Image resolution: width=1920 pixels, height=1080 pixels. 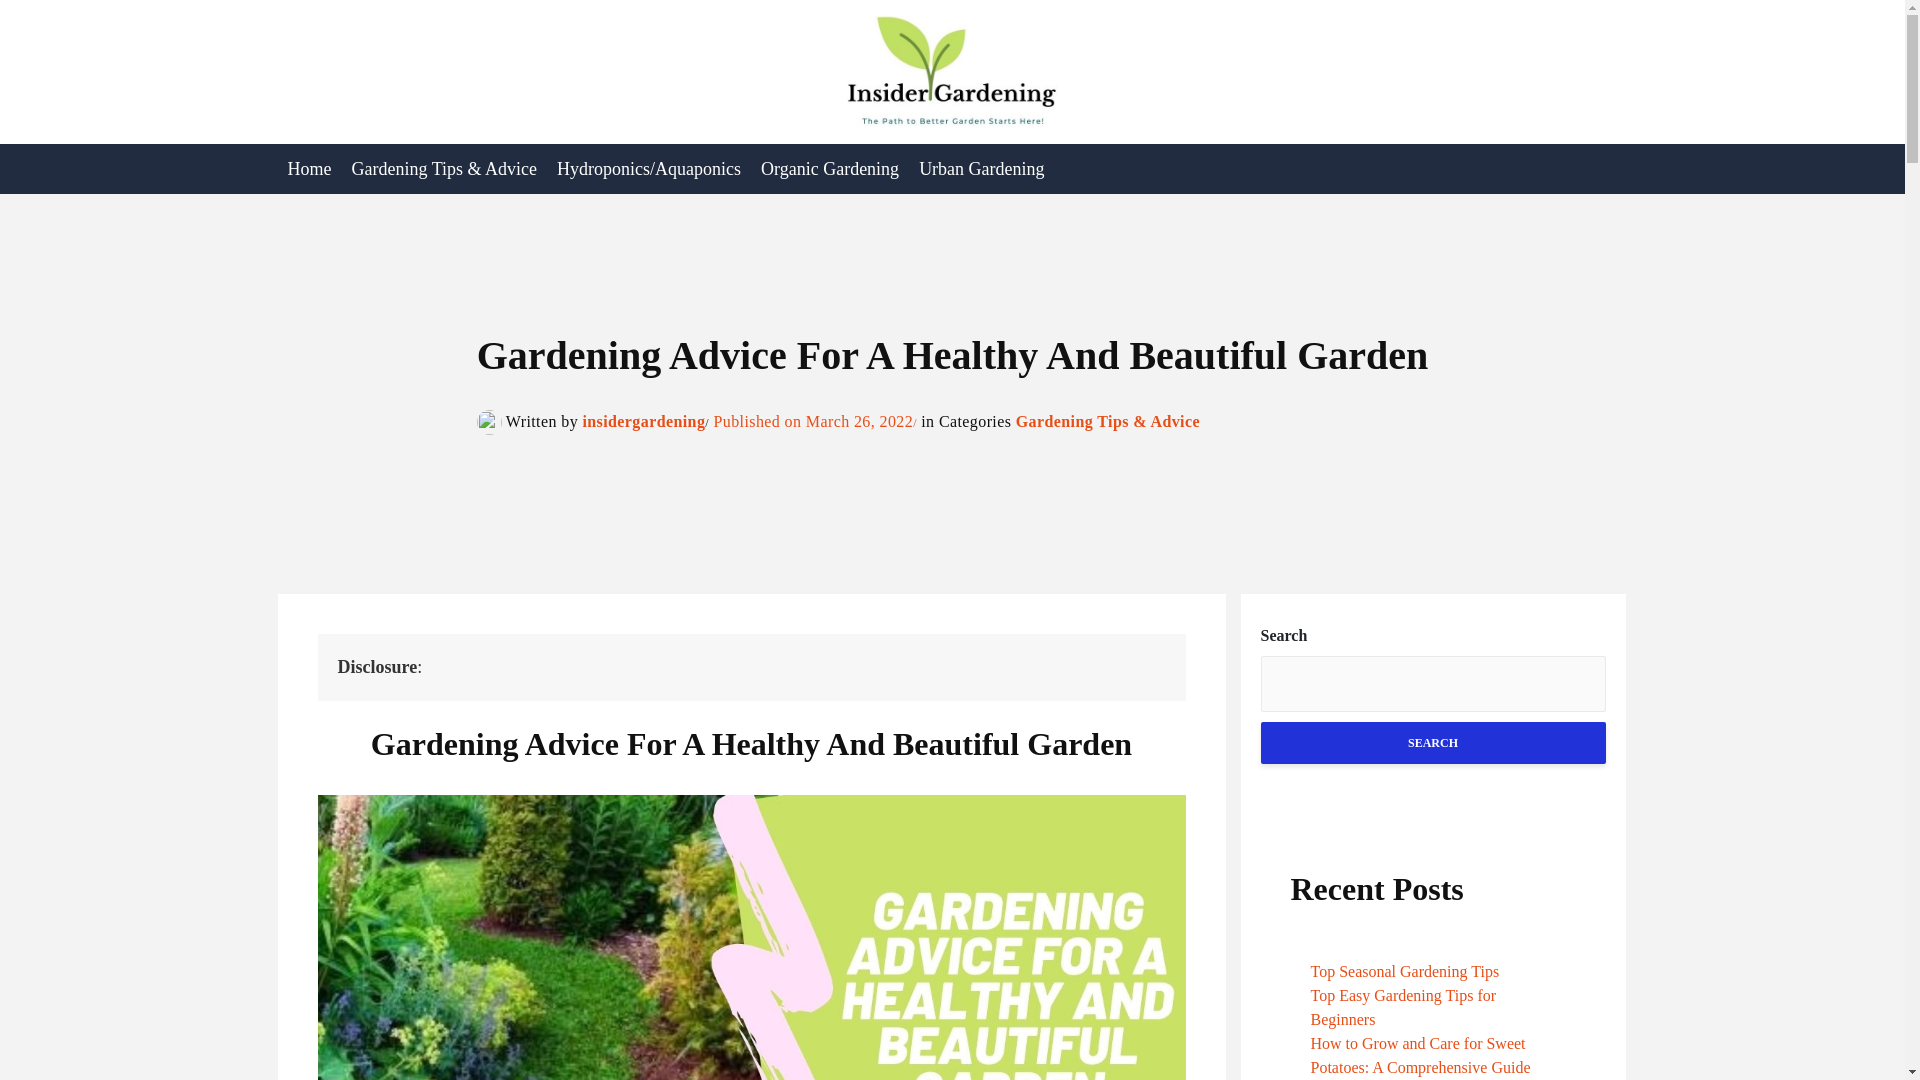 What do you see at coordinates (829, 168) in the screenshot?
I see `Organic Gardening` at bounding box center [829, 168].